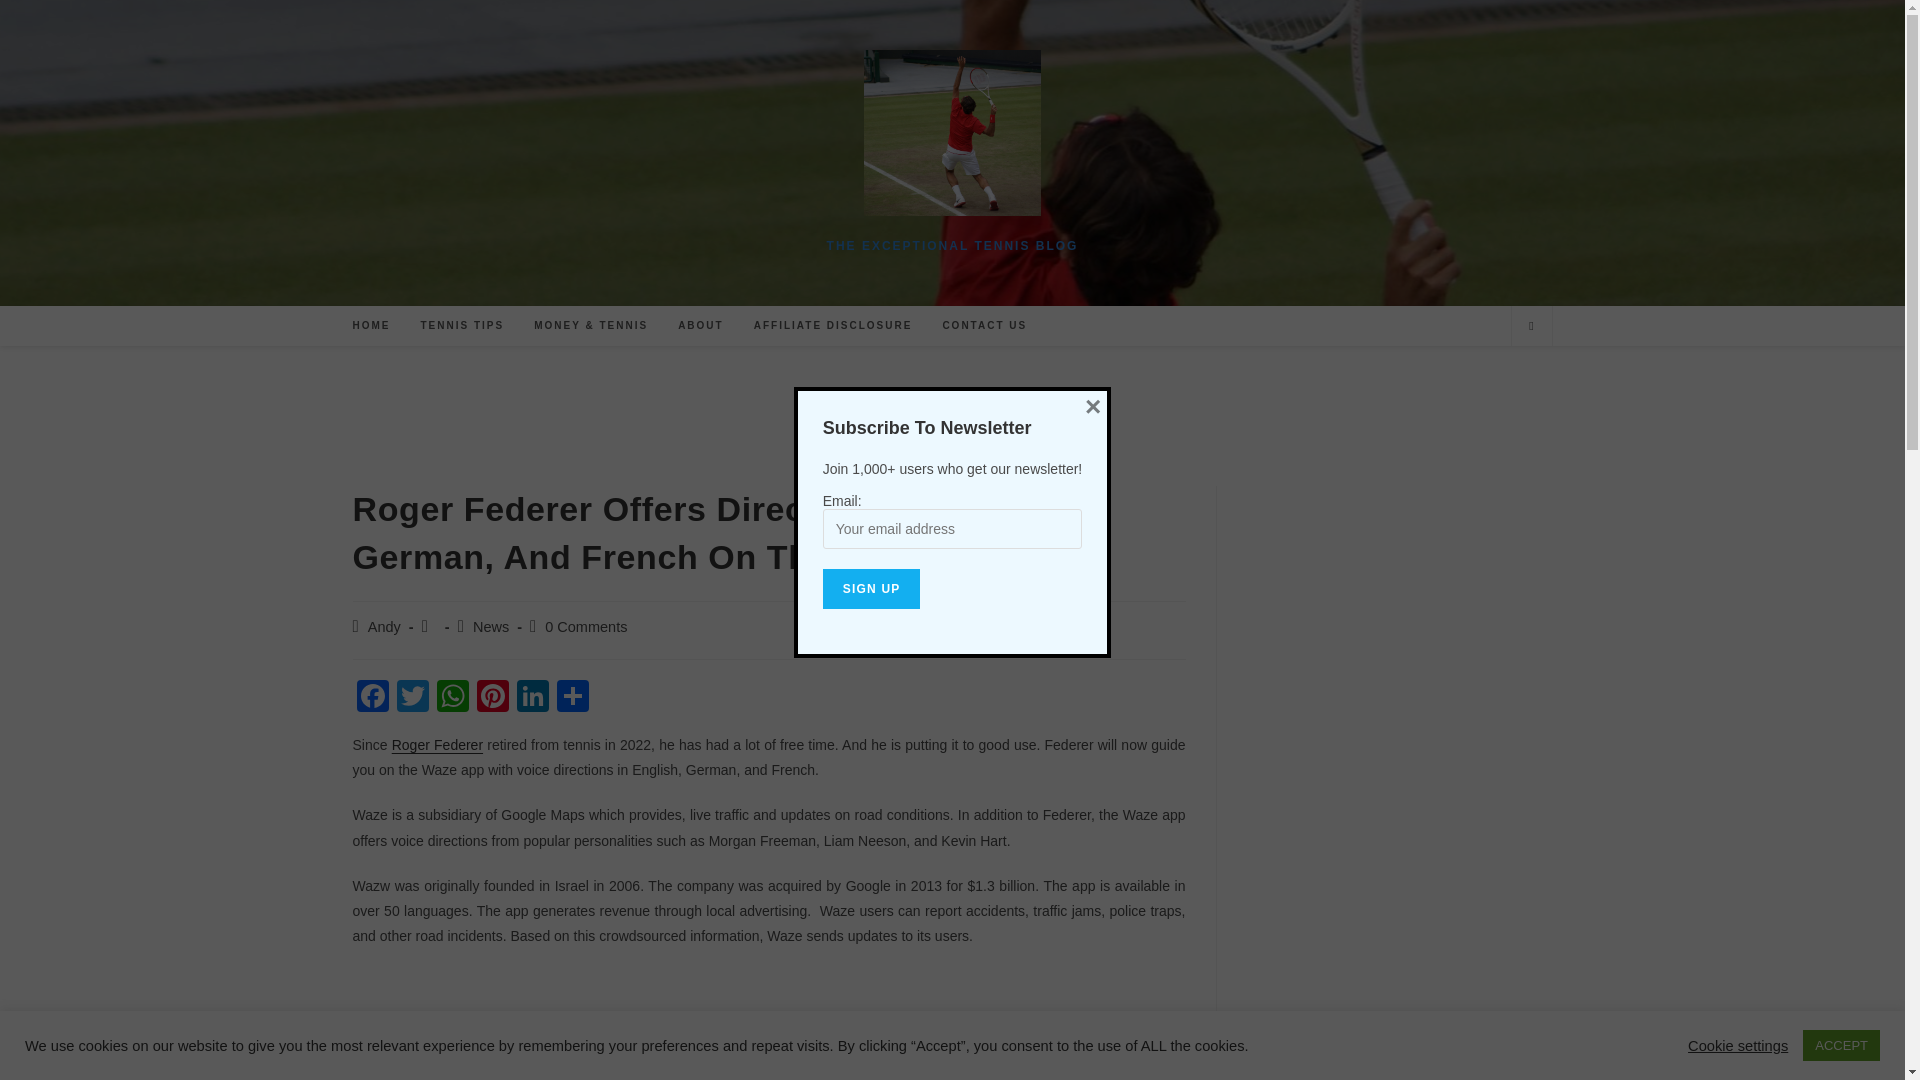 This screenshot has height=1080, width=1920. Describe the element at coordinates (412, 698) in the screenshot. I see `Twitter` at that location.